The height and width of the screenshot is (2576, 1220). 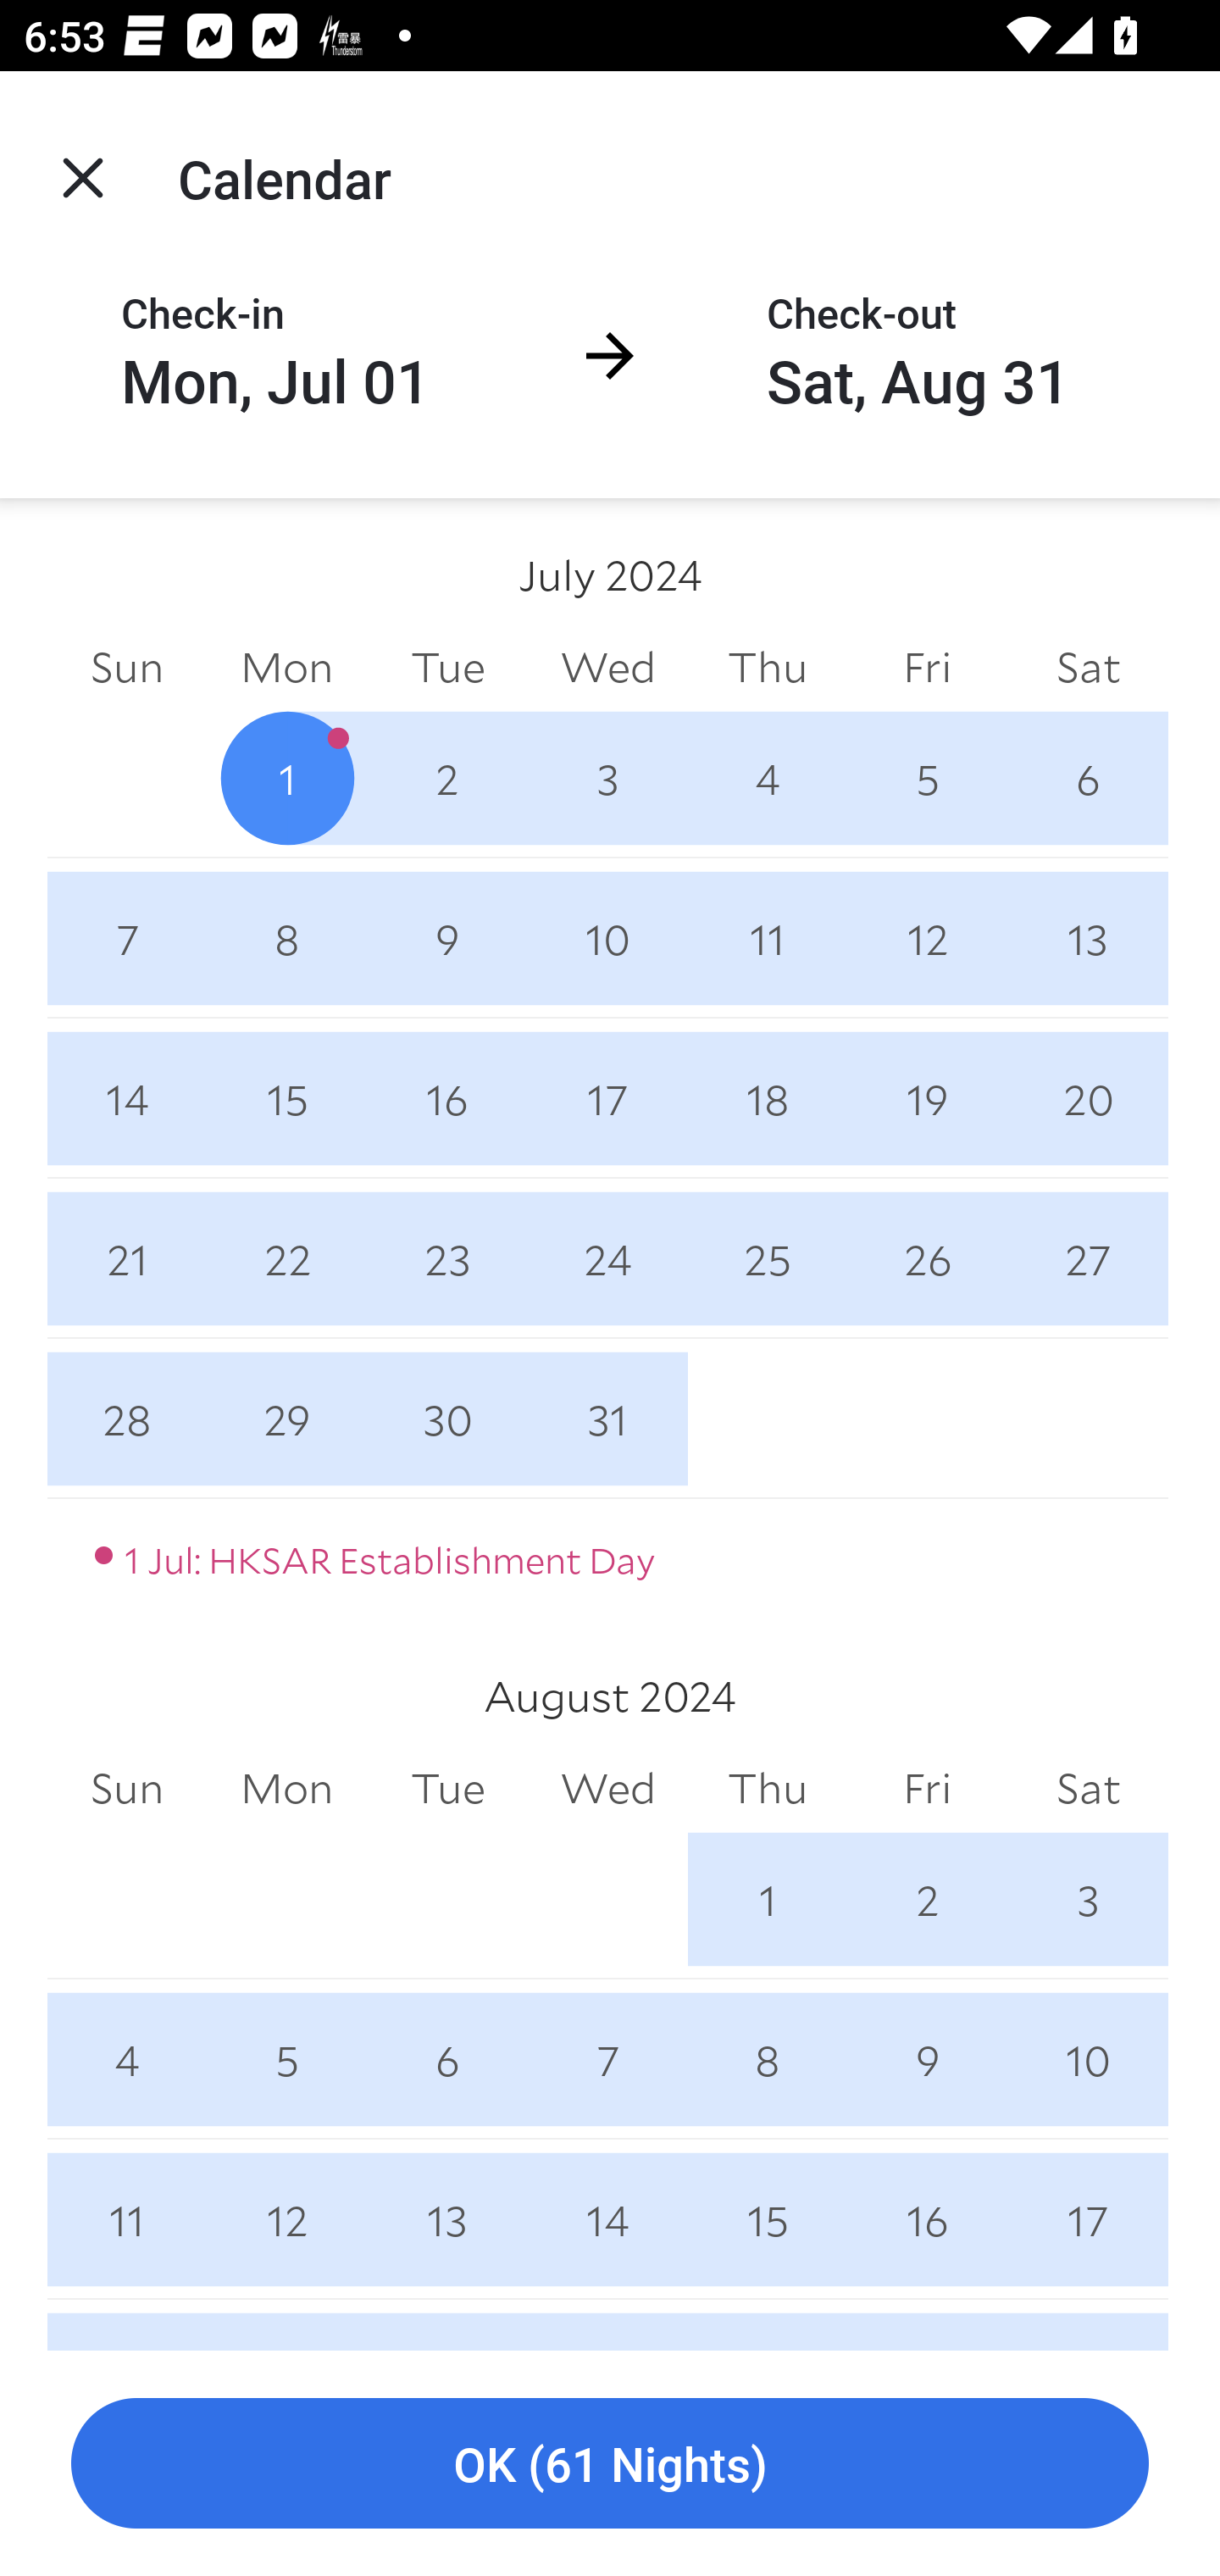 What do you see at coordinates (608, 1098) in the screenshot?
I see `17 17 July 2024` at bounding box center [608, 1098].